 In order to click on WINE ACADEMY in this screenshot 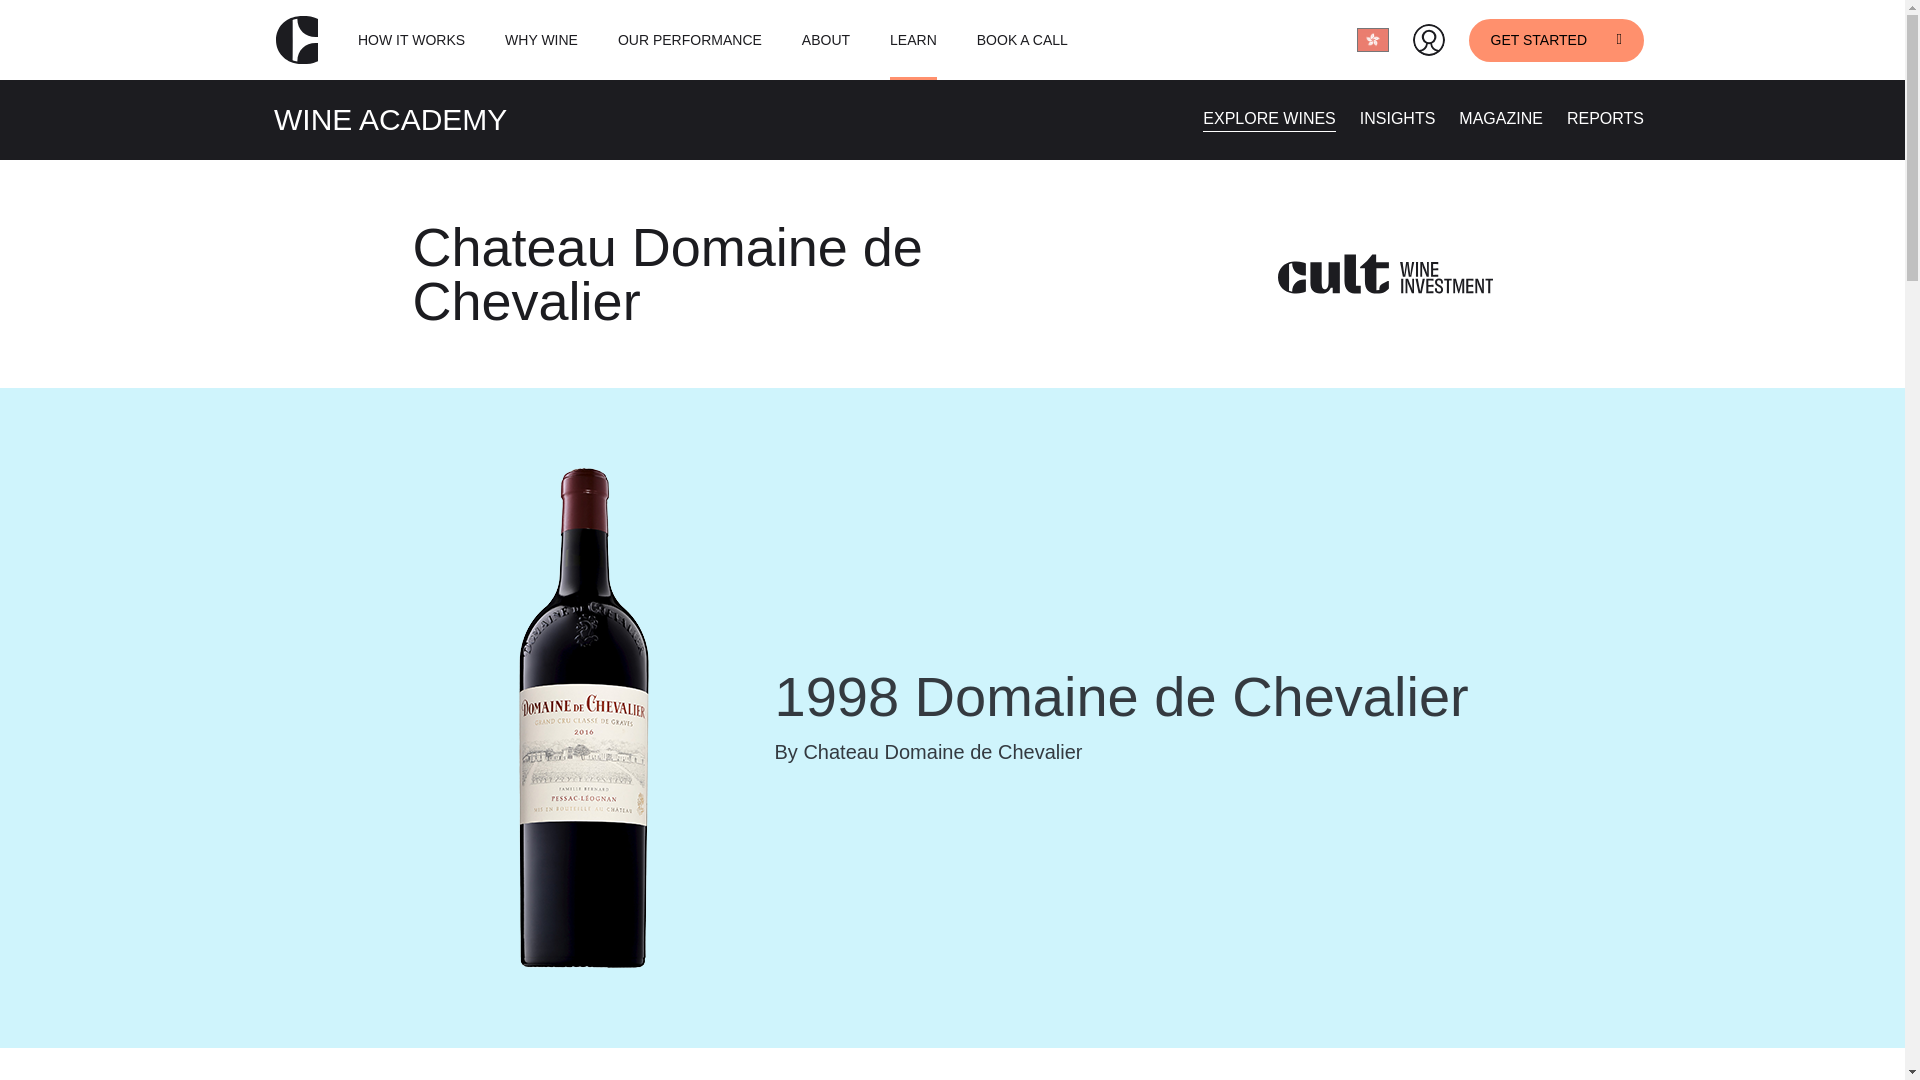, I will do `click(390, 119)`.